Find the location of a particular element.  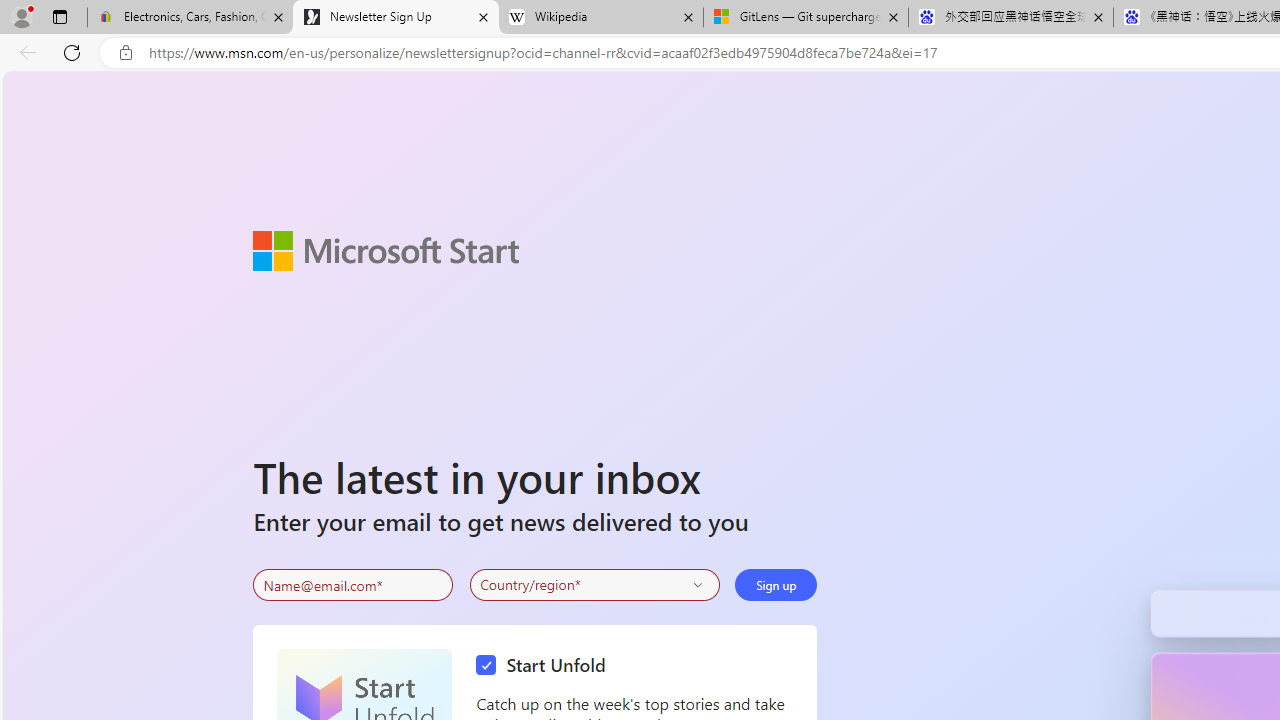

Sign up is located at coordinates (776, 584).